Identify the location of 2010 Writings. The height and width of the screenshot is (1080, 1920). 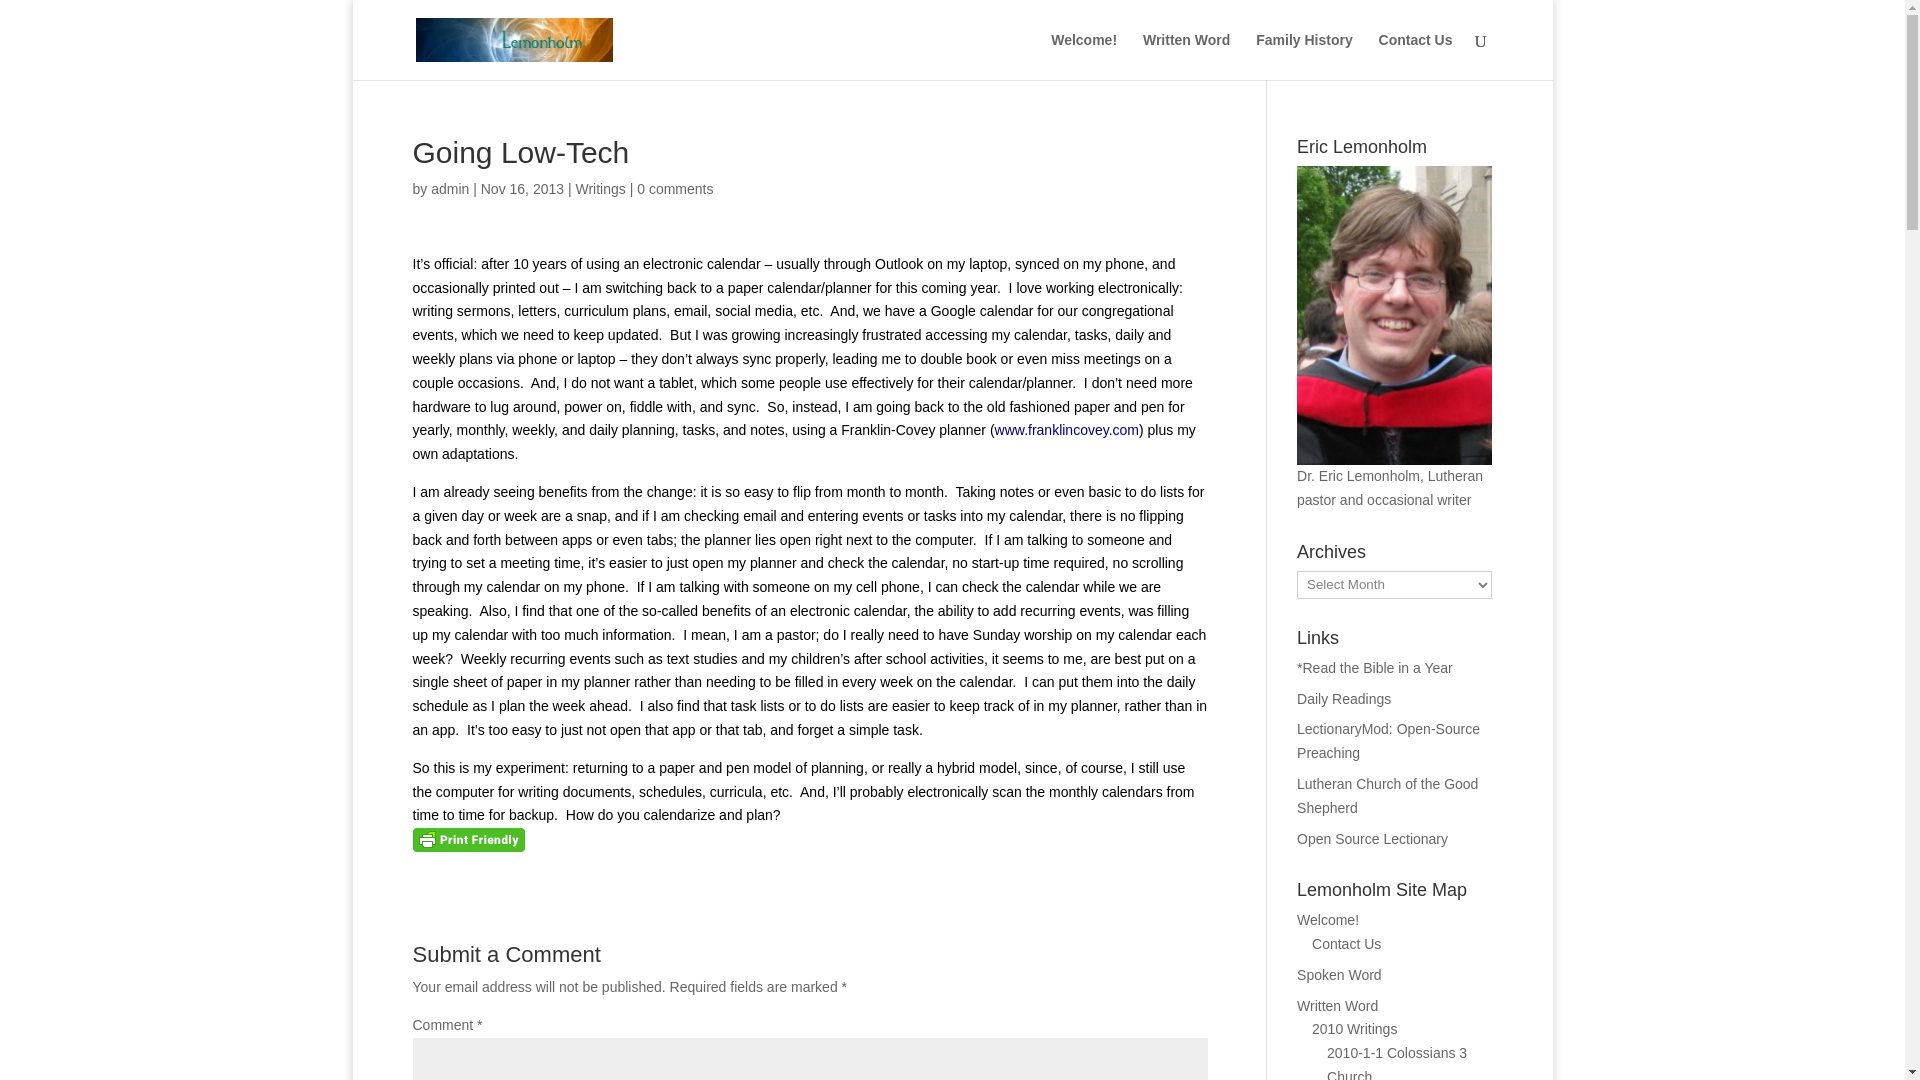
(1354, 1028).